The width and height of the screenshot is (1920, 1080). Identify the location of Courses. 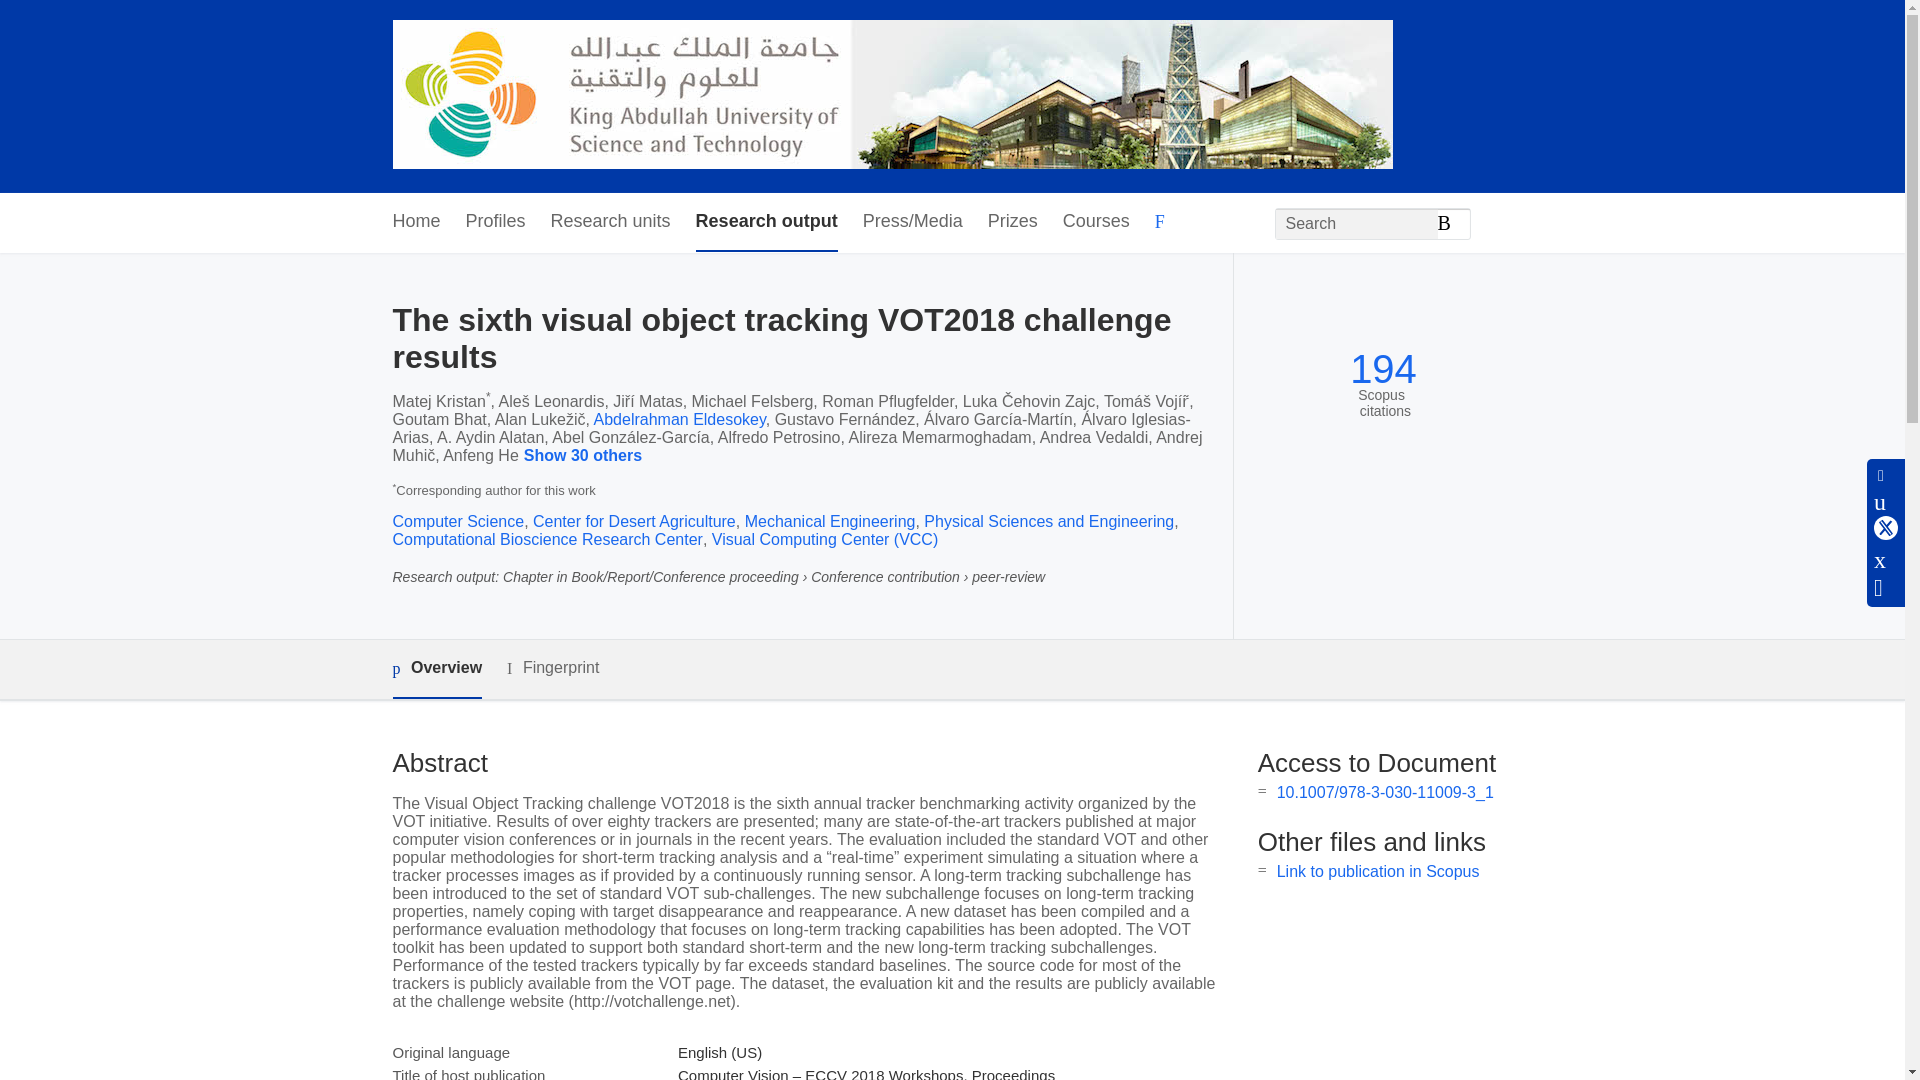
(1096, 222).